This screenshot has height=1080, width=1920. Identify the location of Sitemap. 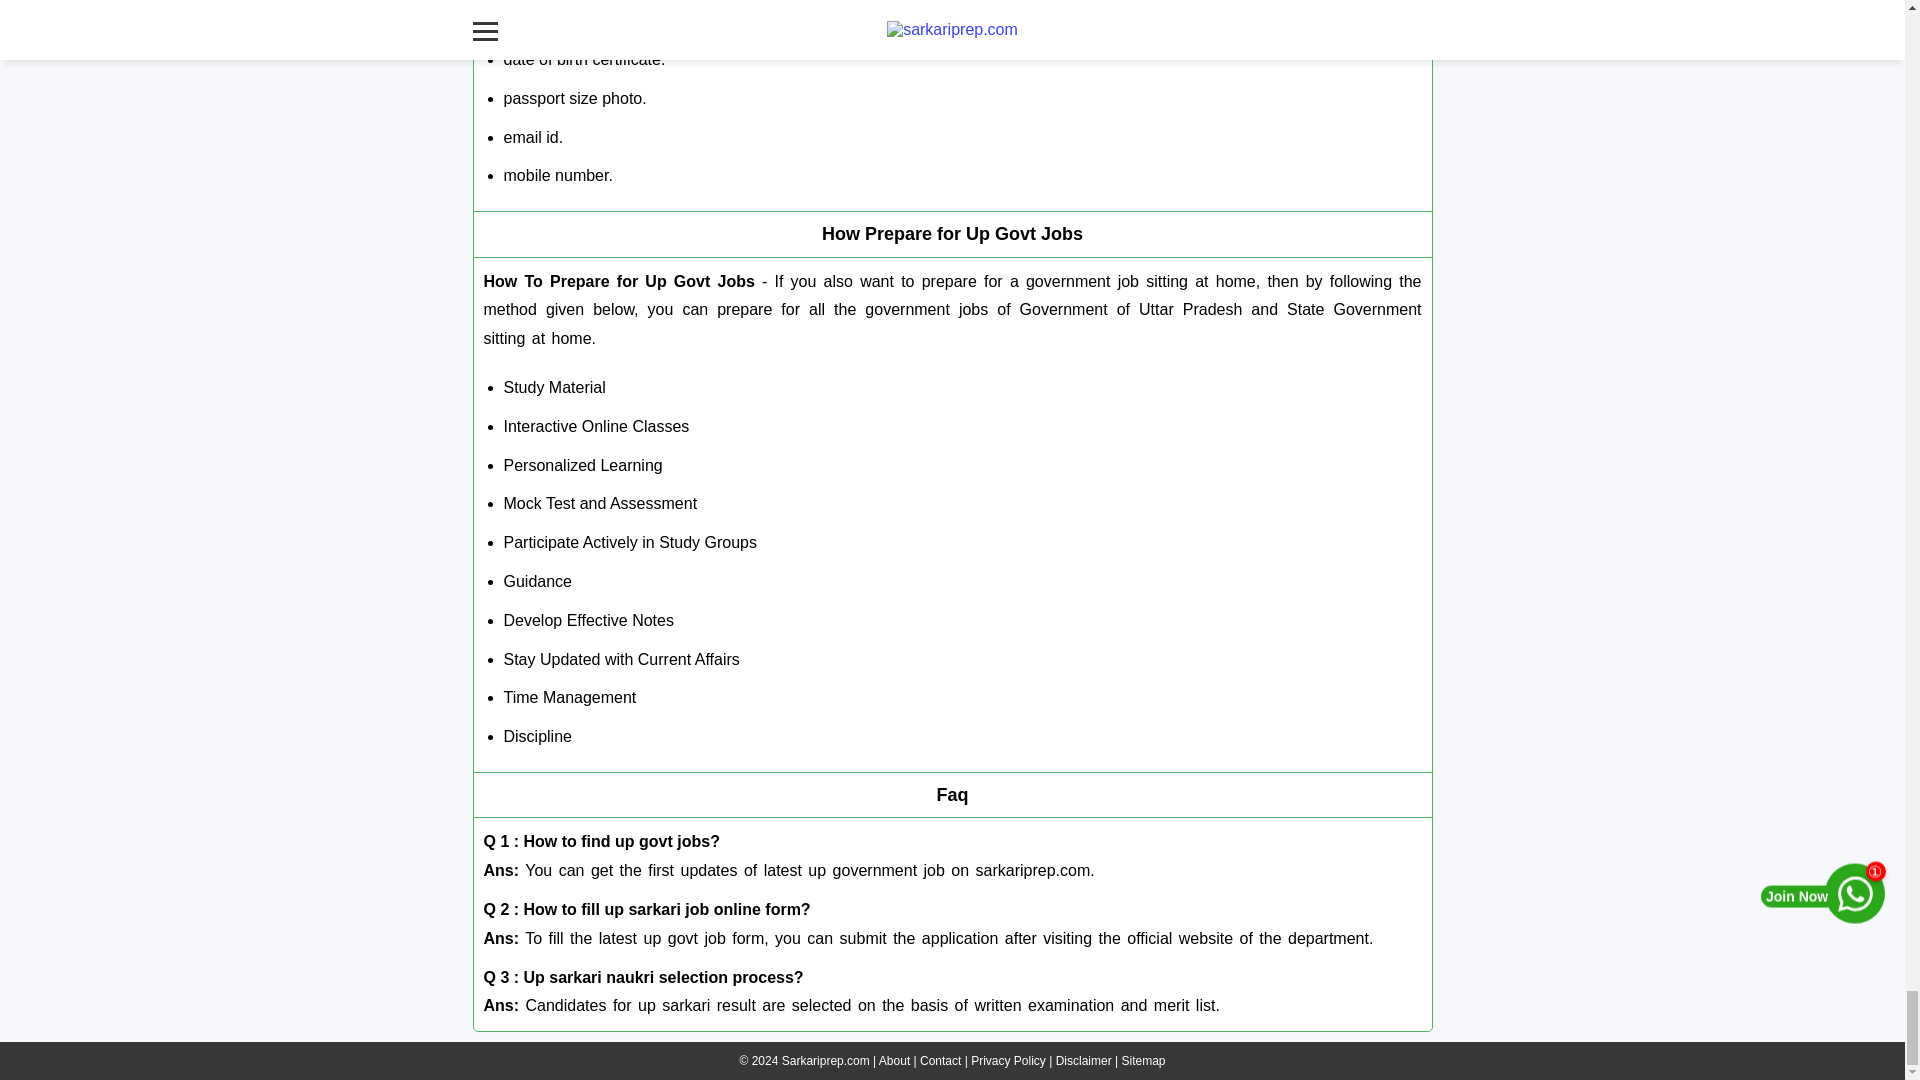
(1143, 1061).